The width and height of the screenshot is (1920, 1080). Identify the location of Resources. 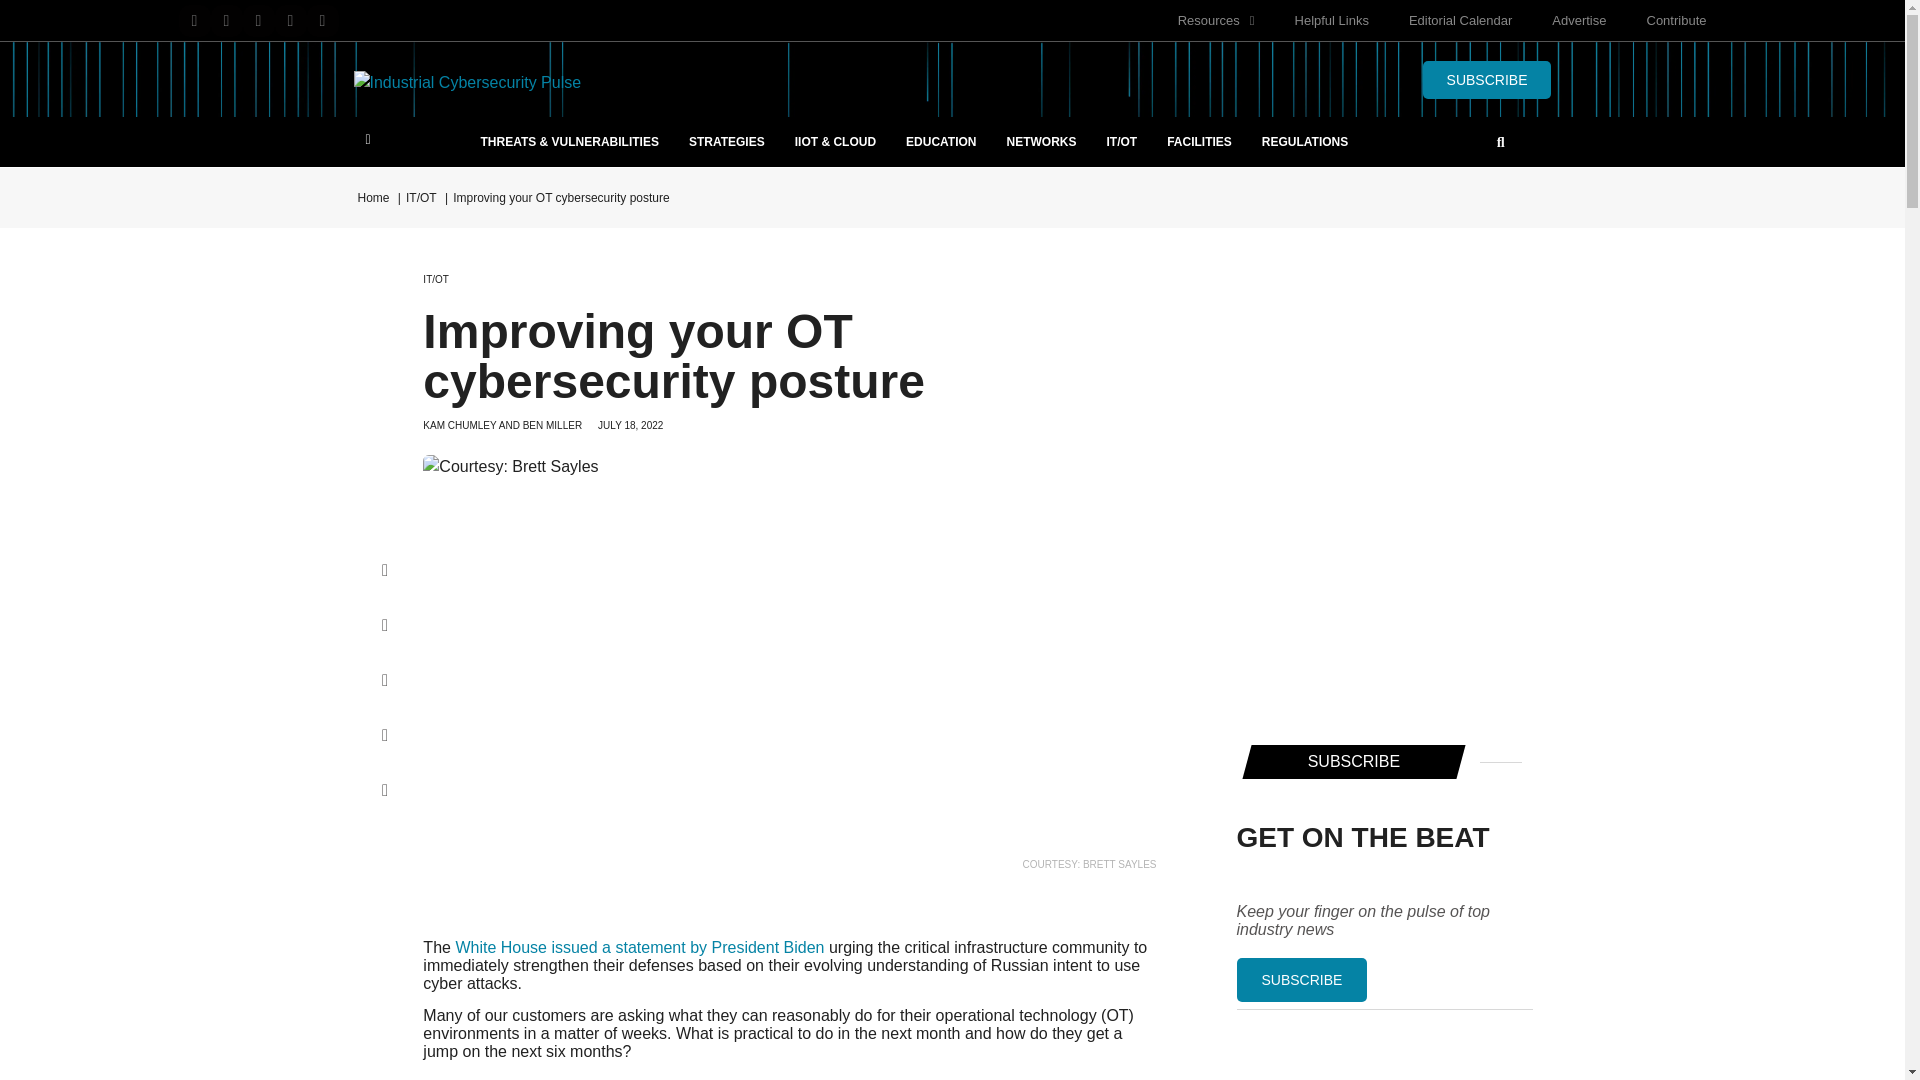
(1216, 20).